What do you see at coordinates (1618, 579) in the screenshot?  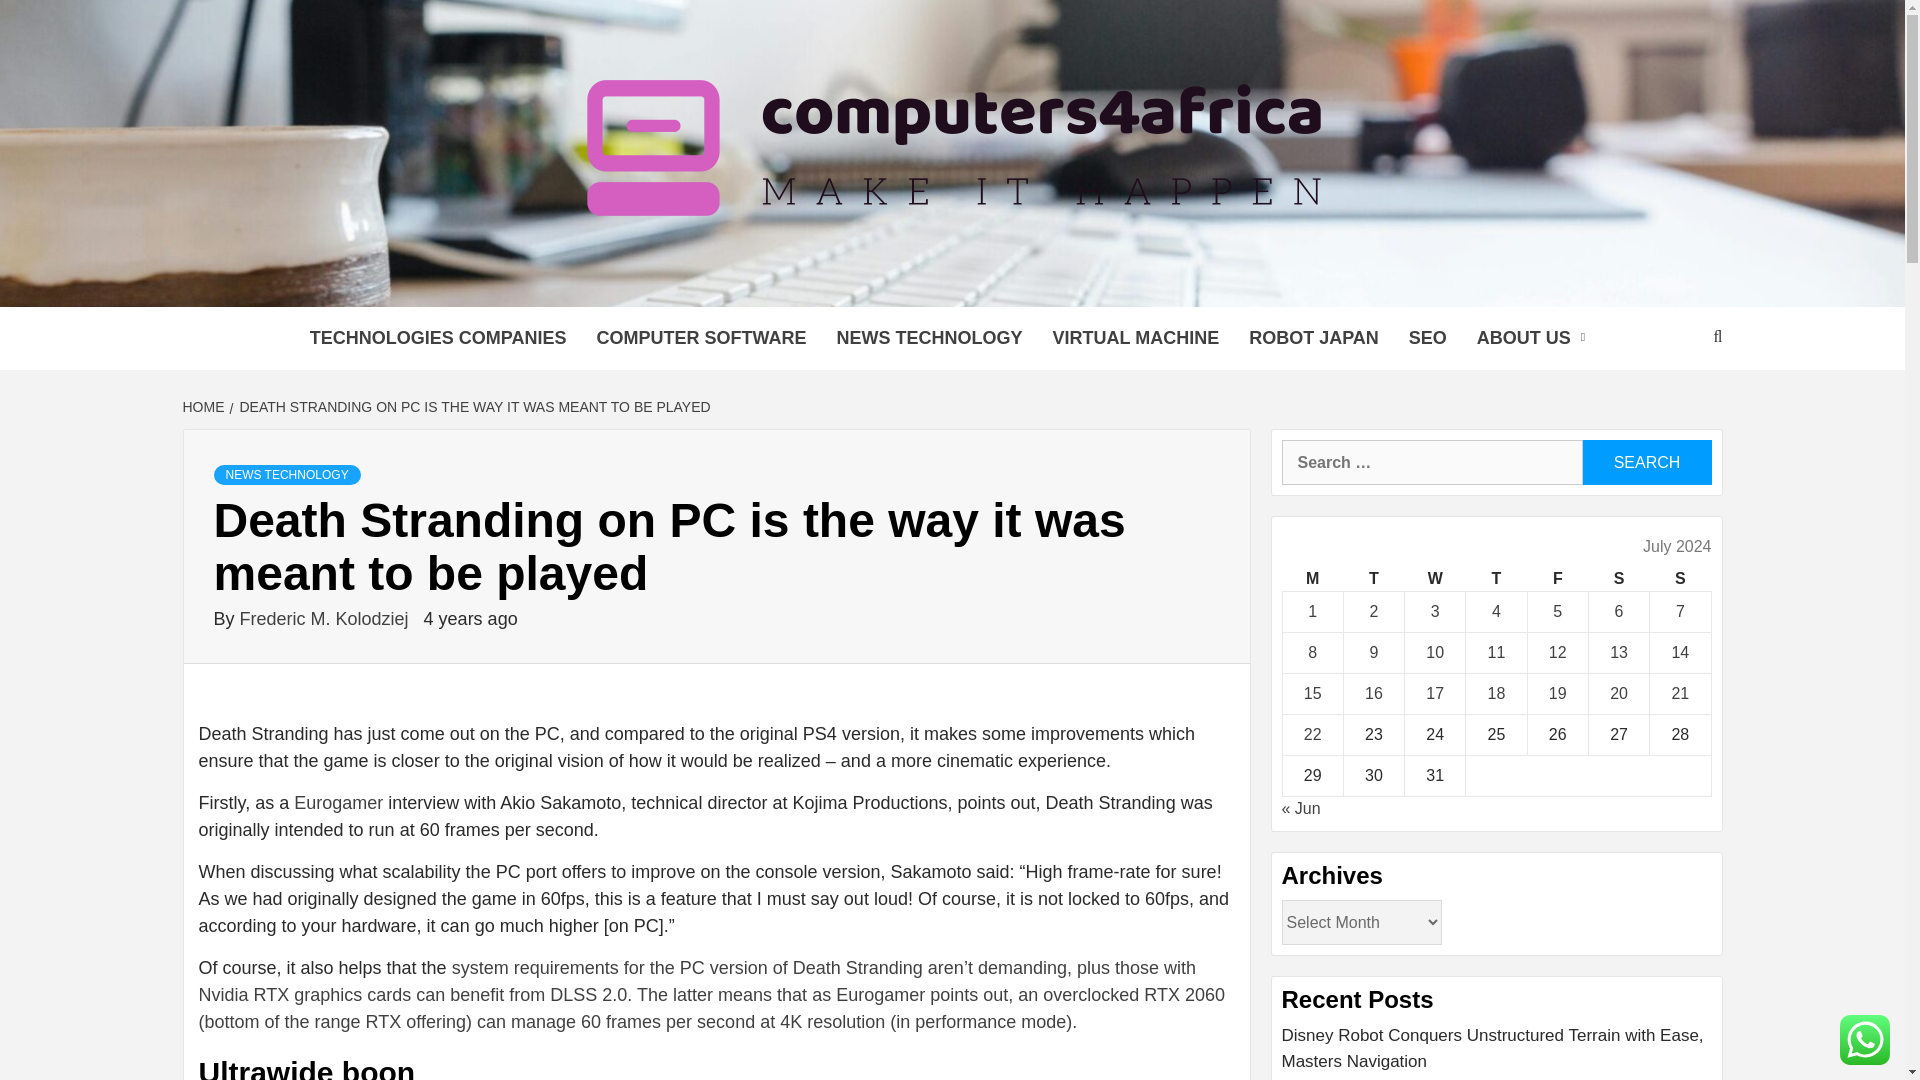 I see `Saturday` at bounding box center [1618, 579].